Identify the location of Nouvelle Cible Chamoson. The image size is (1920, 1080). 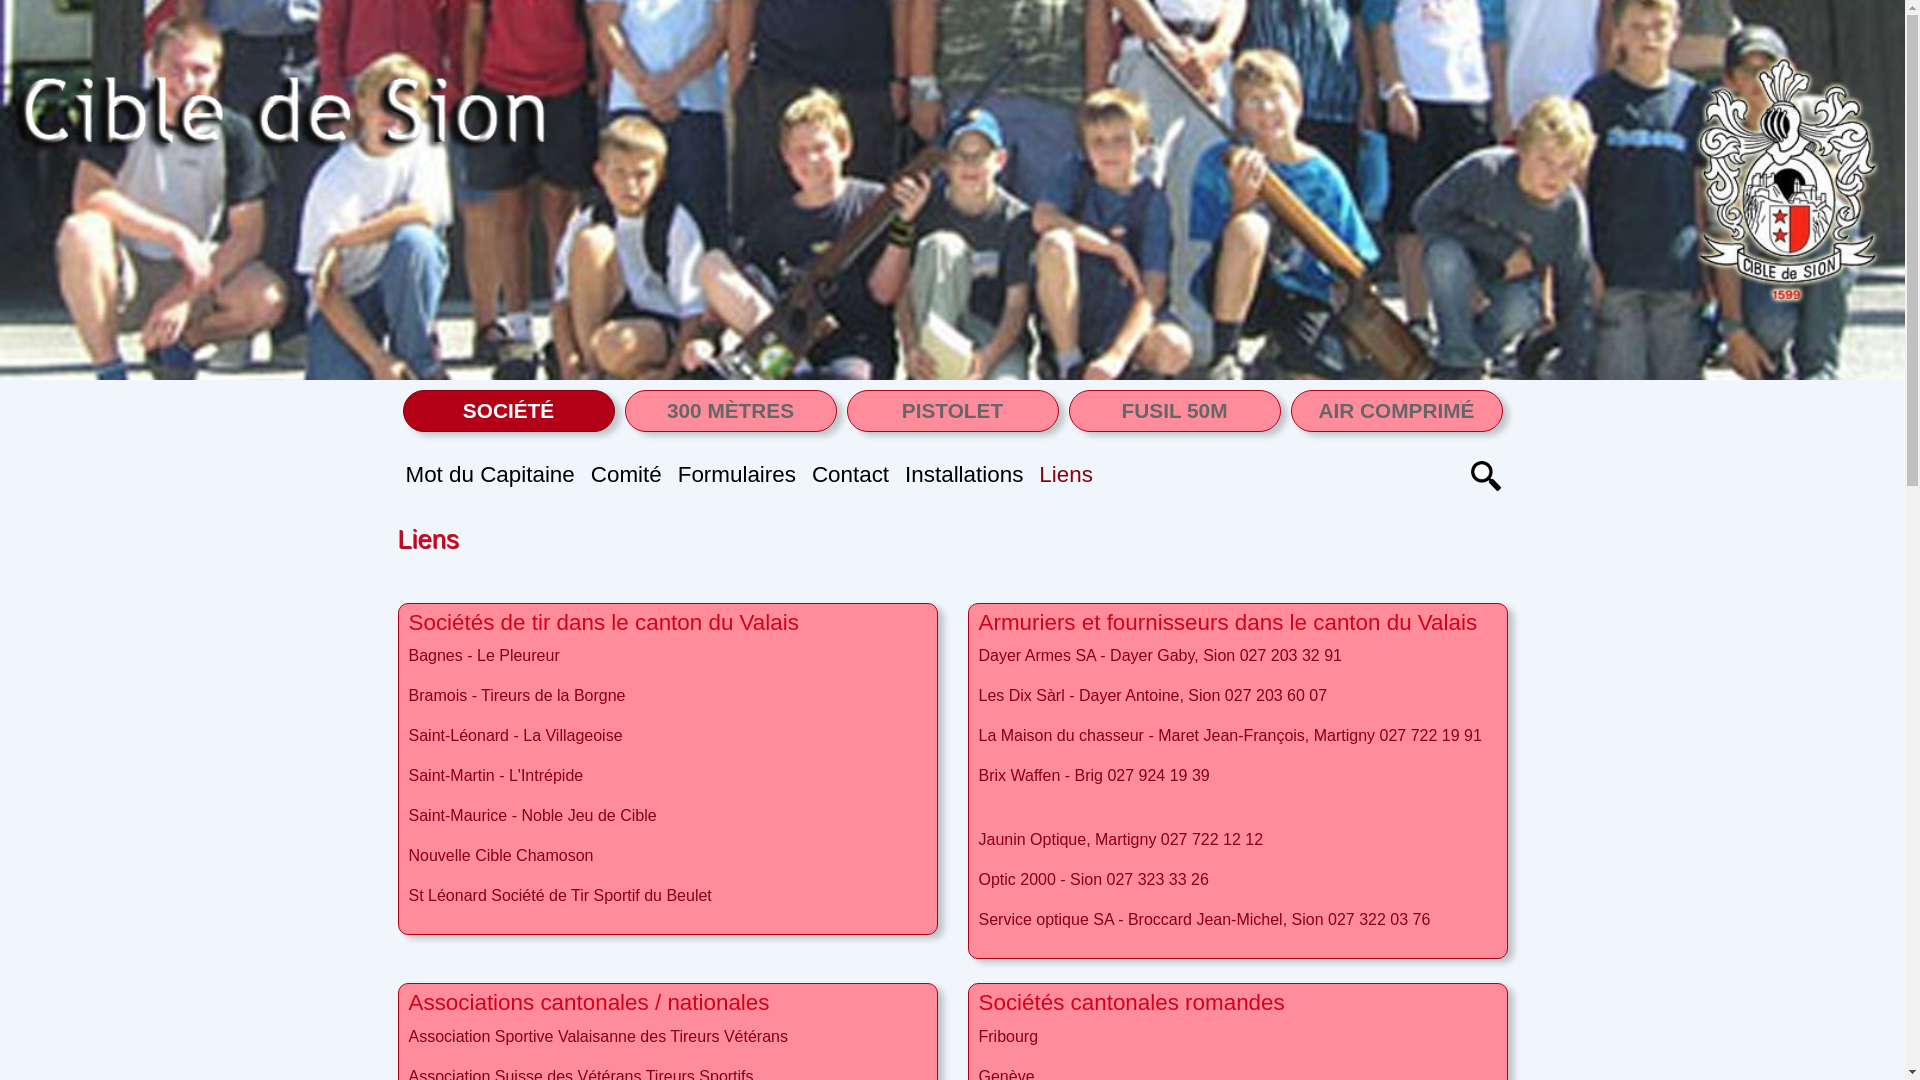
(500, 856).